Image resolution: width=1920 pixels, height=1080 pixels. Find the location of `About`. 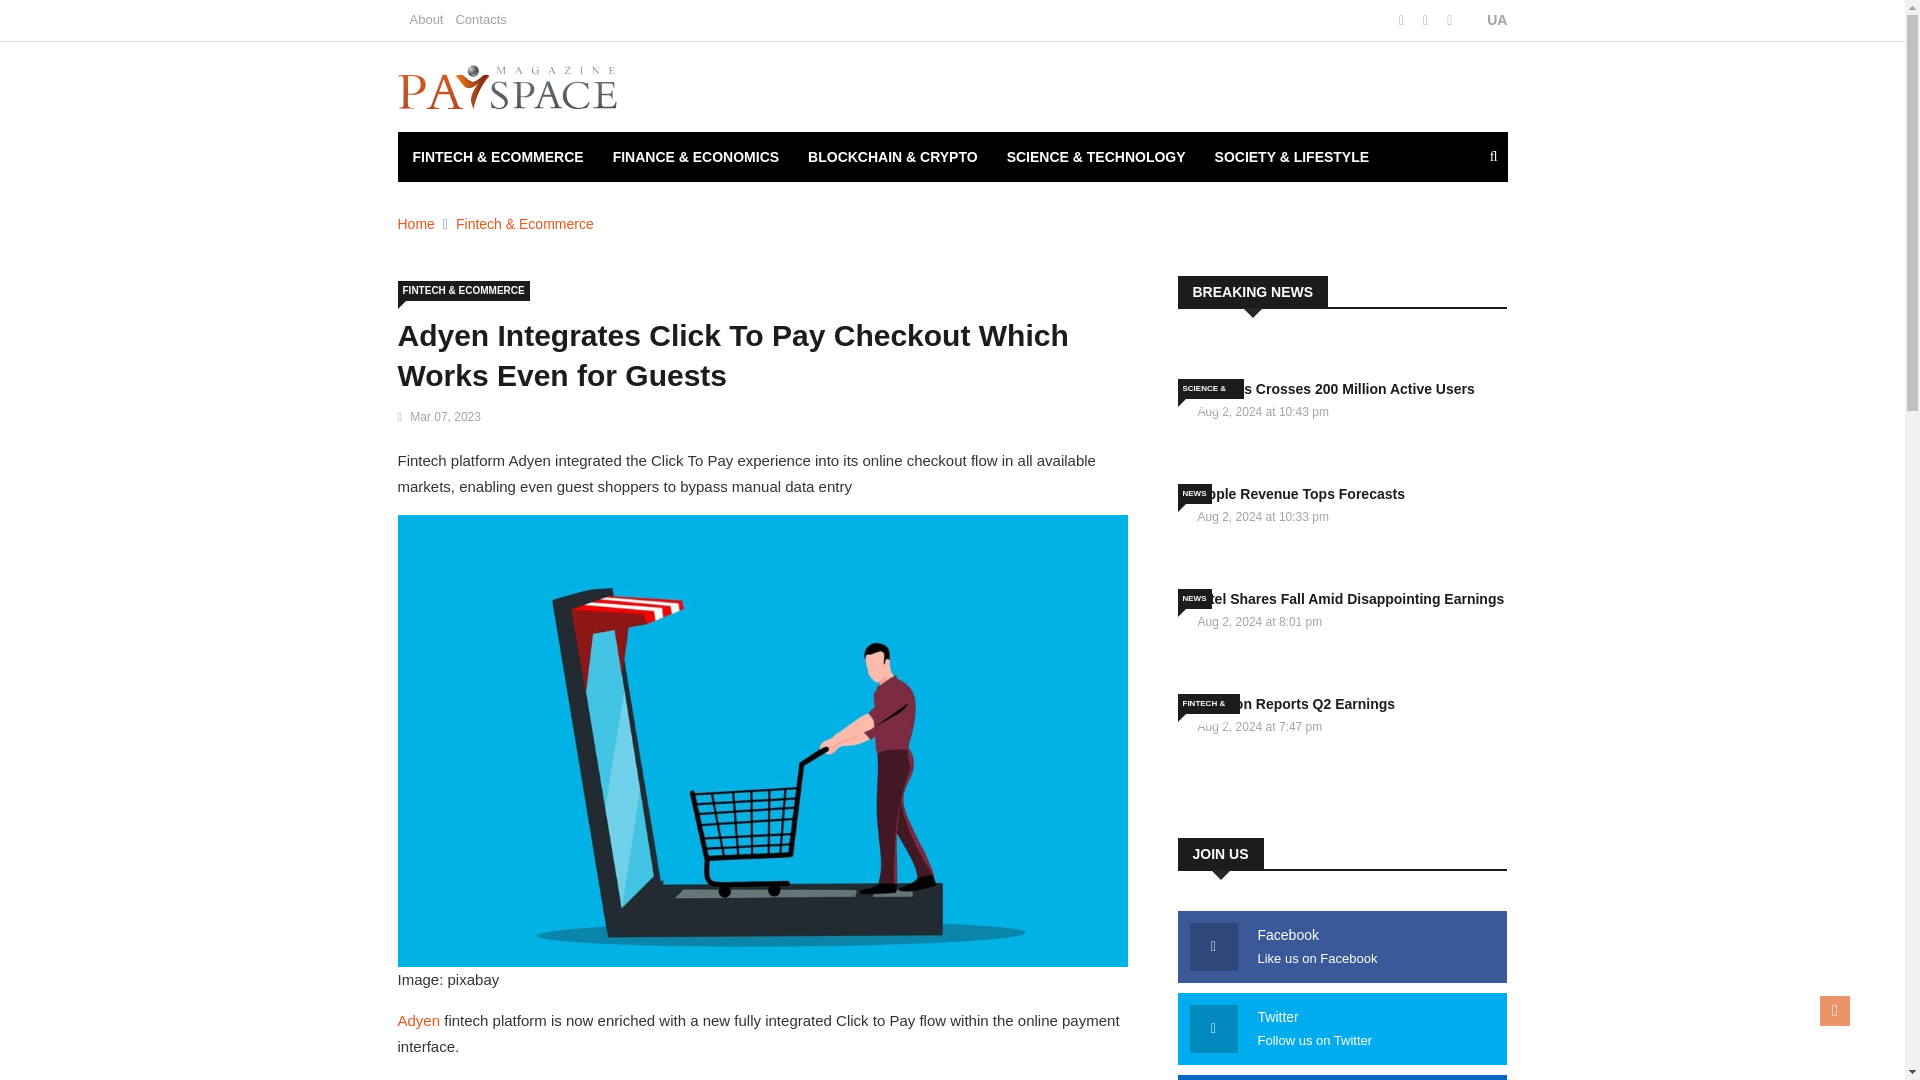

About is located at coordinates (426, 19).